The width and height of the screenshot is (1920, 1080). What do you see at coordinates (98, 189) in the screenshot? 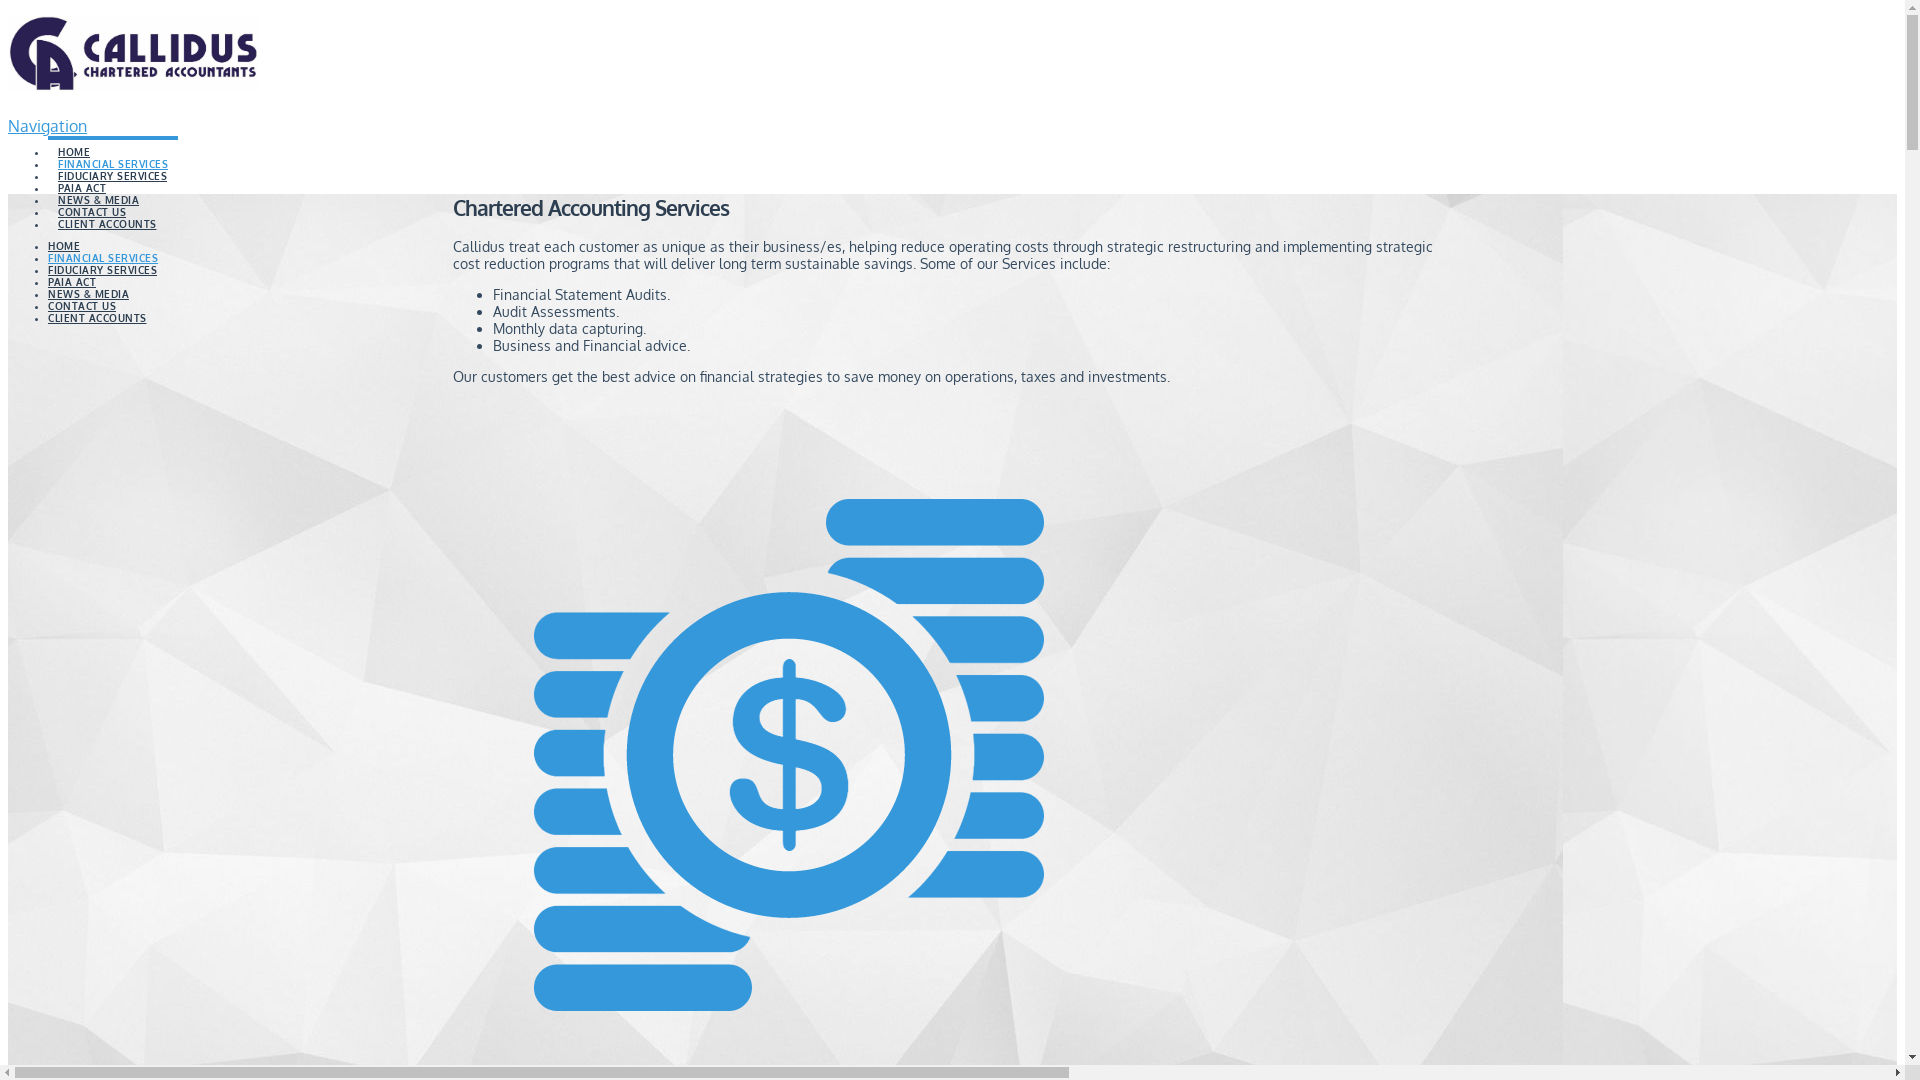
I see `NEWS & MEDIA` at bounding box center [98, 189].